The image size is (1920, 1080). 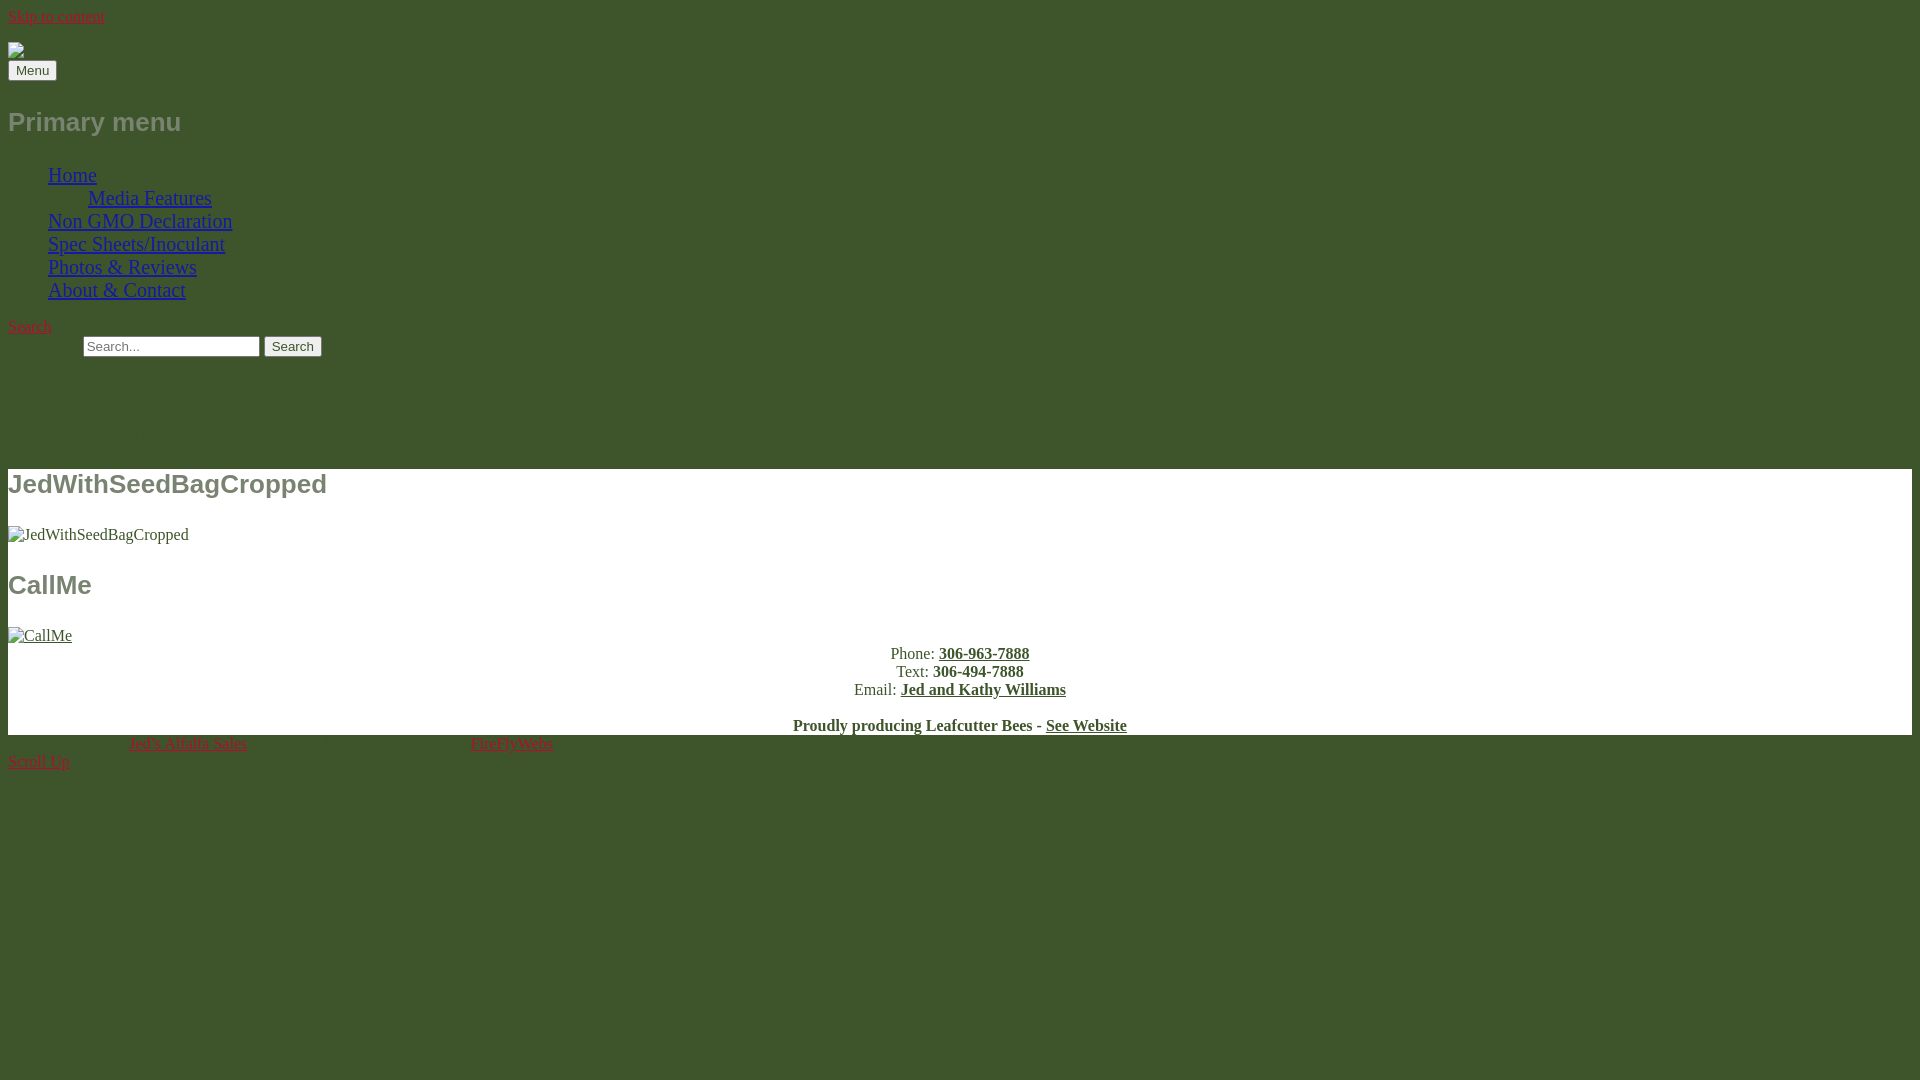 What do you see at coordinates (117, 290) in the screenshot?
I see `About & Contact` at bounding box center [117, 290].